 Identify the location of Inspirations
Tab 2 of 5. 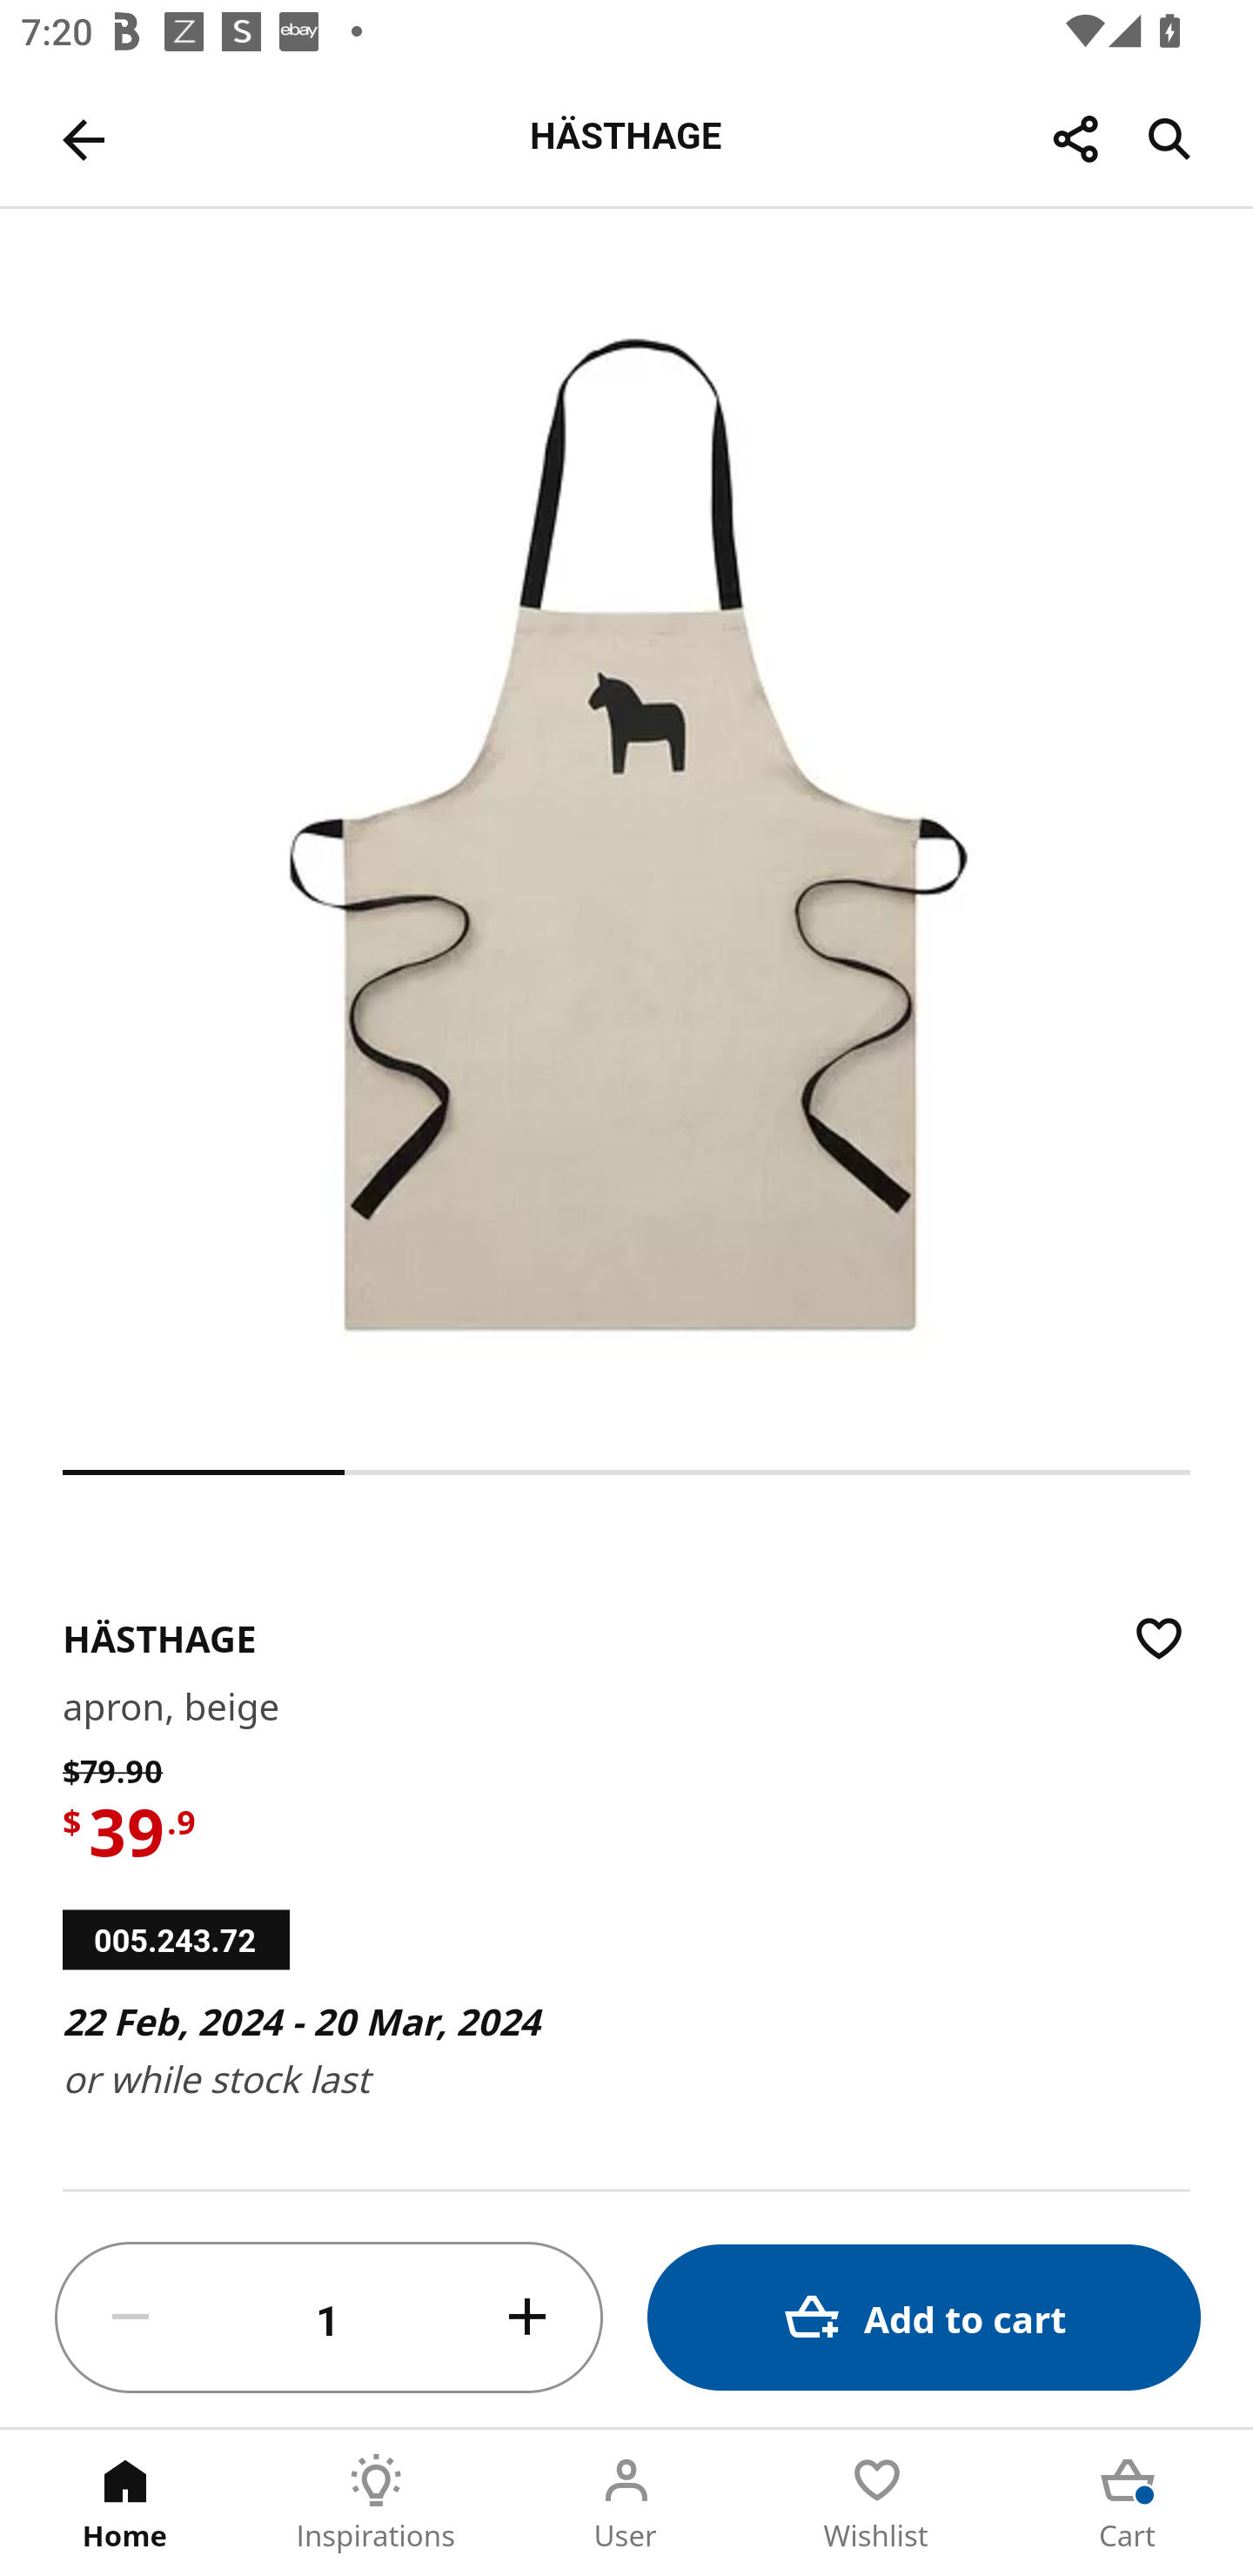
(376, 2503).